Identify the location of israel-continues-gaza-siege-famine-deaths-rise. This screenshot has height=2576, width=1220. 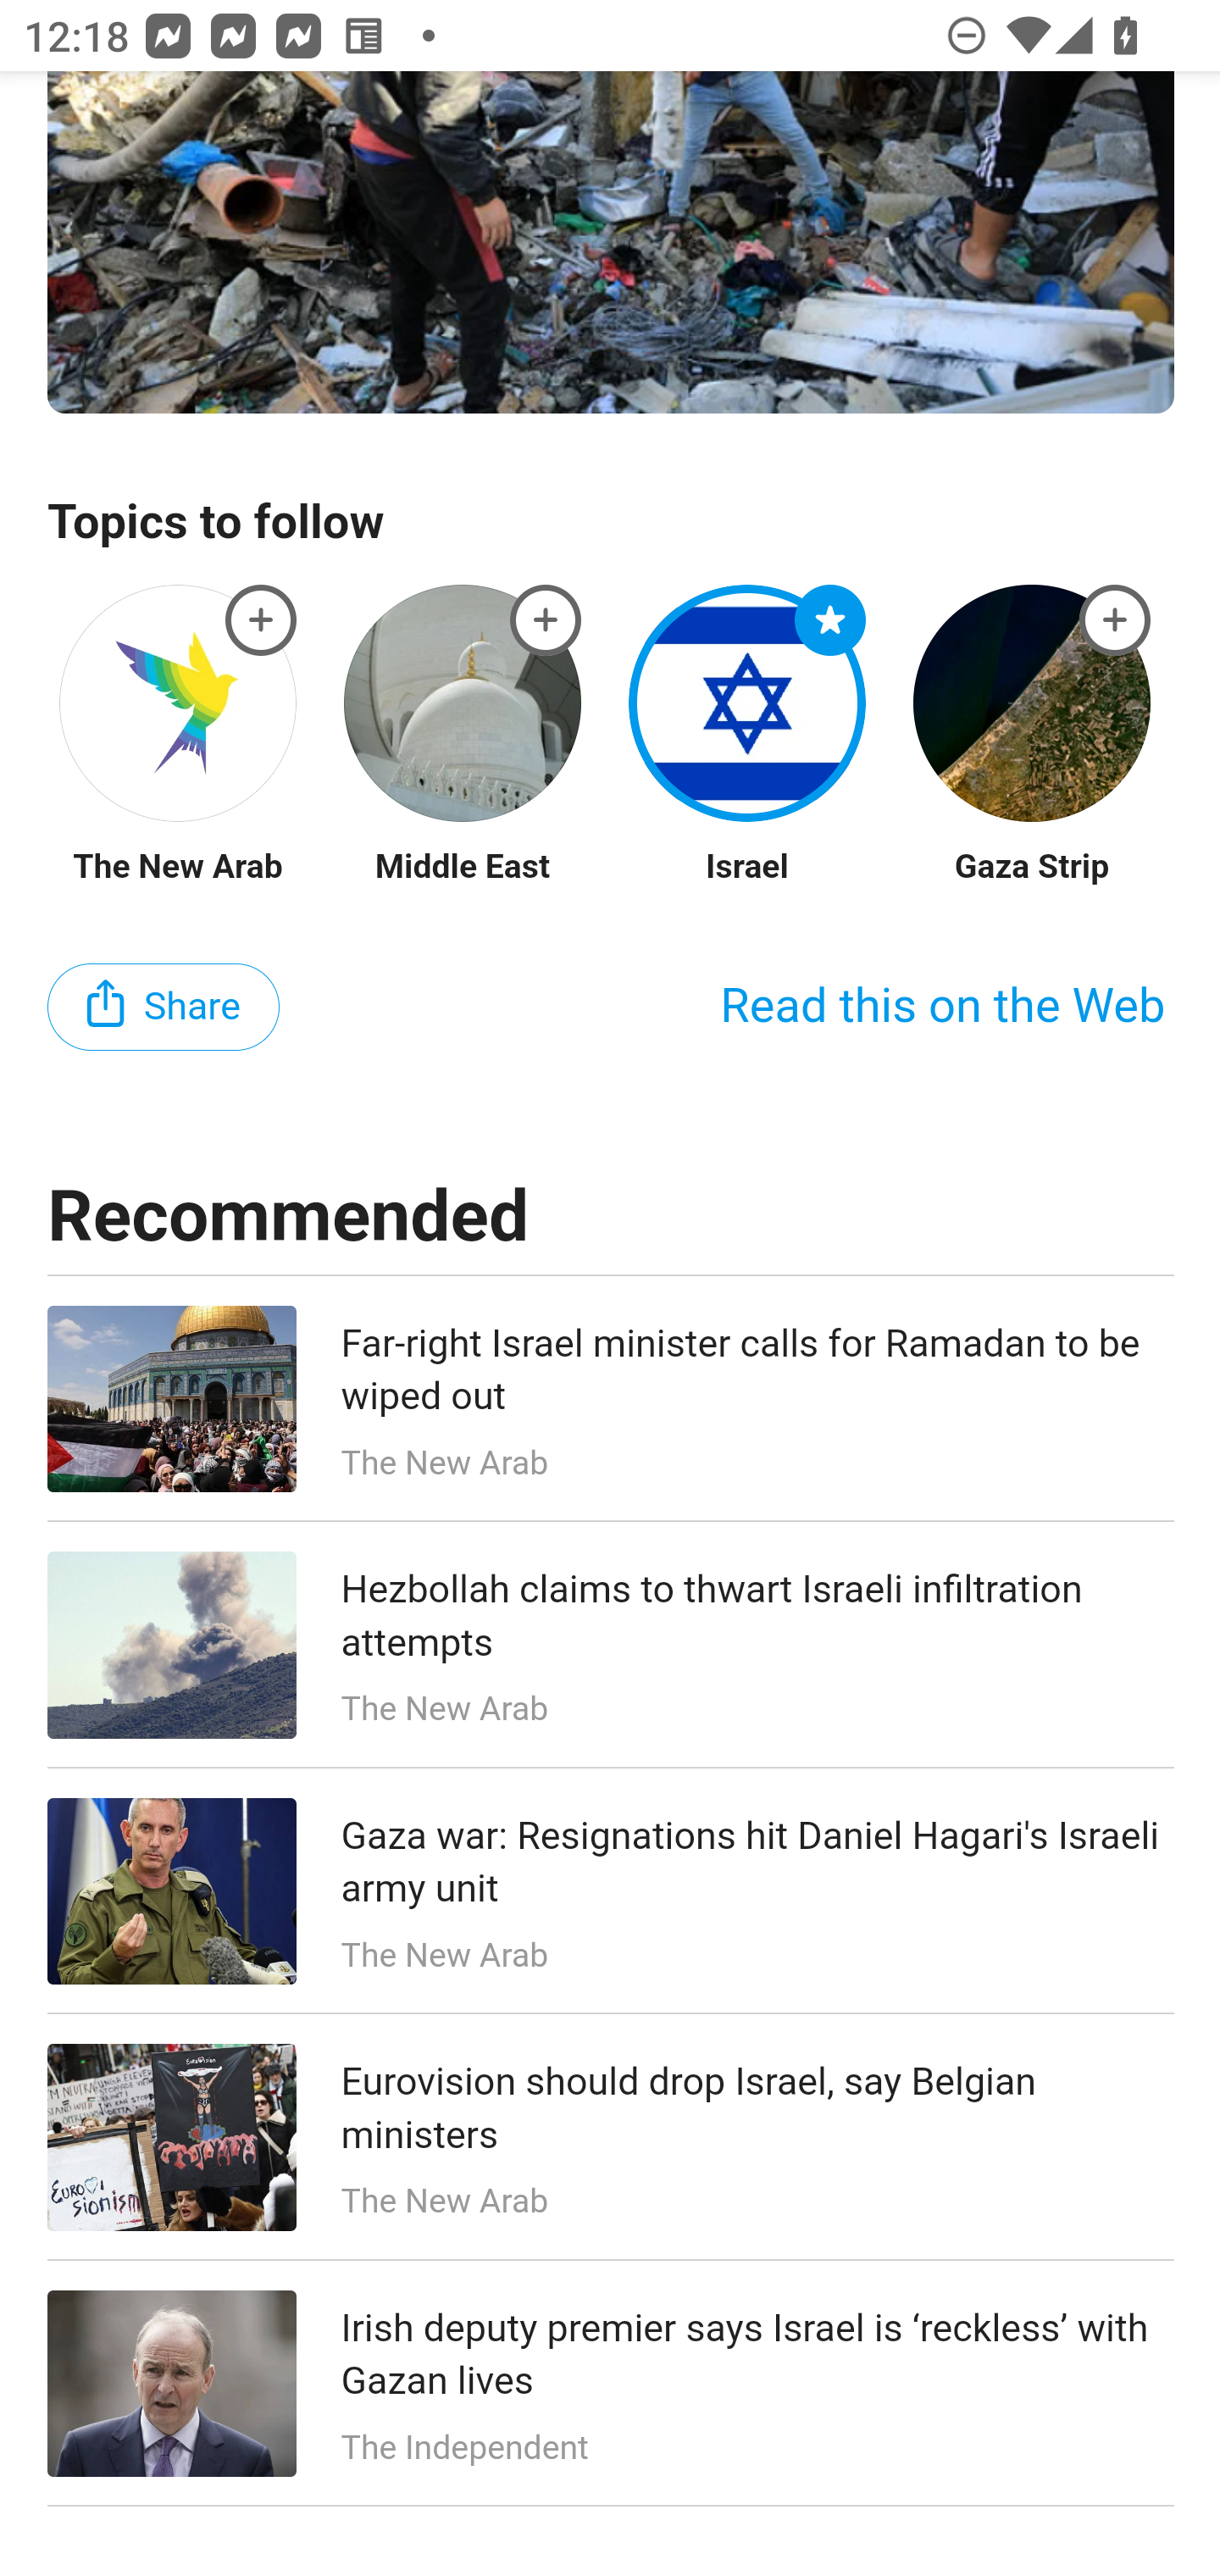
(546, 622).